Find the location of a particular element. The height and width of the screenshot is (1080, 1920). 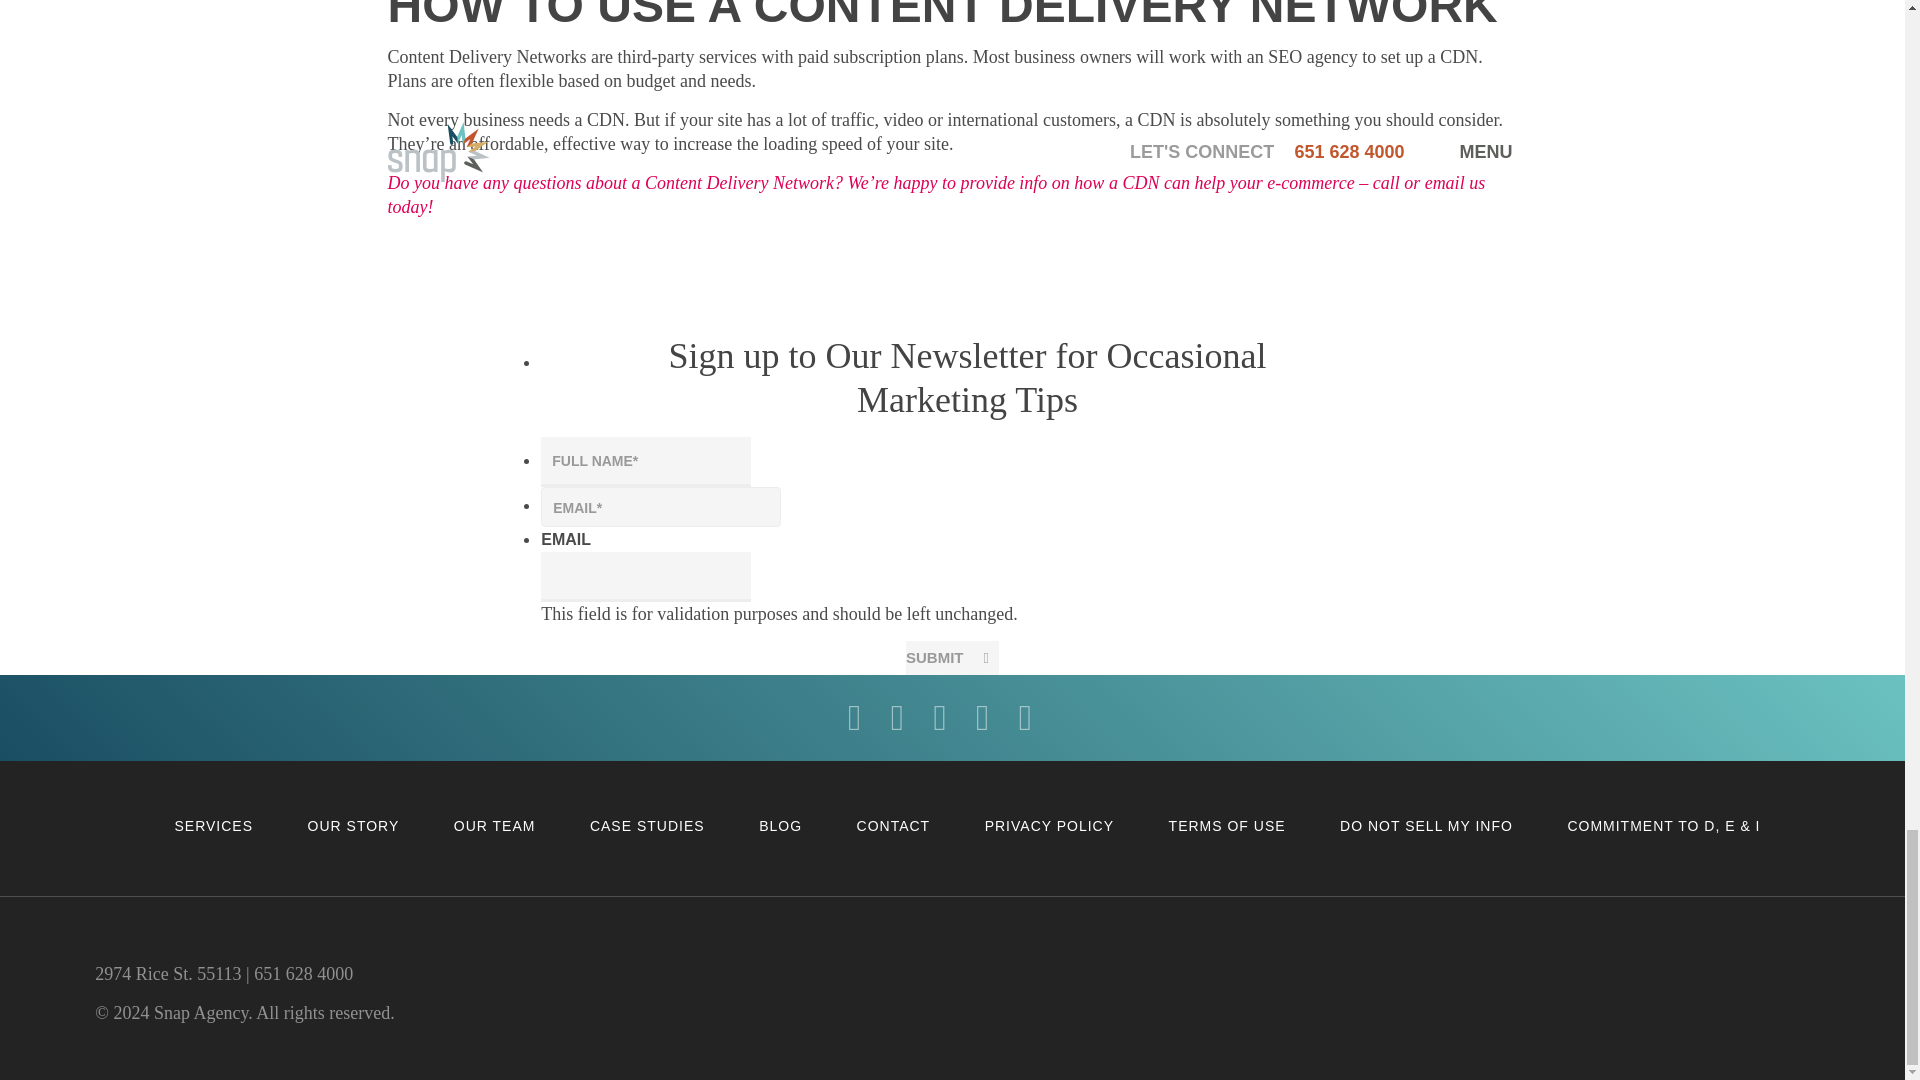

OUR TEAM is located at coordinates (494, 826).